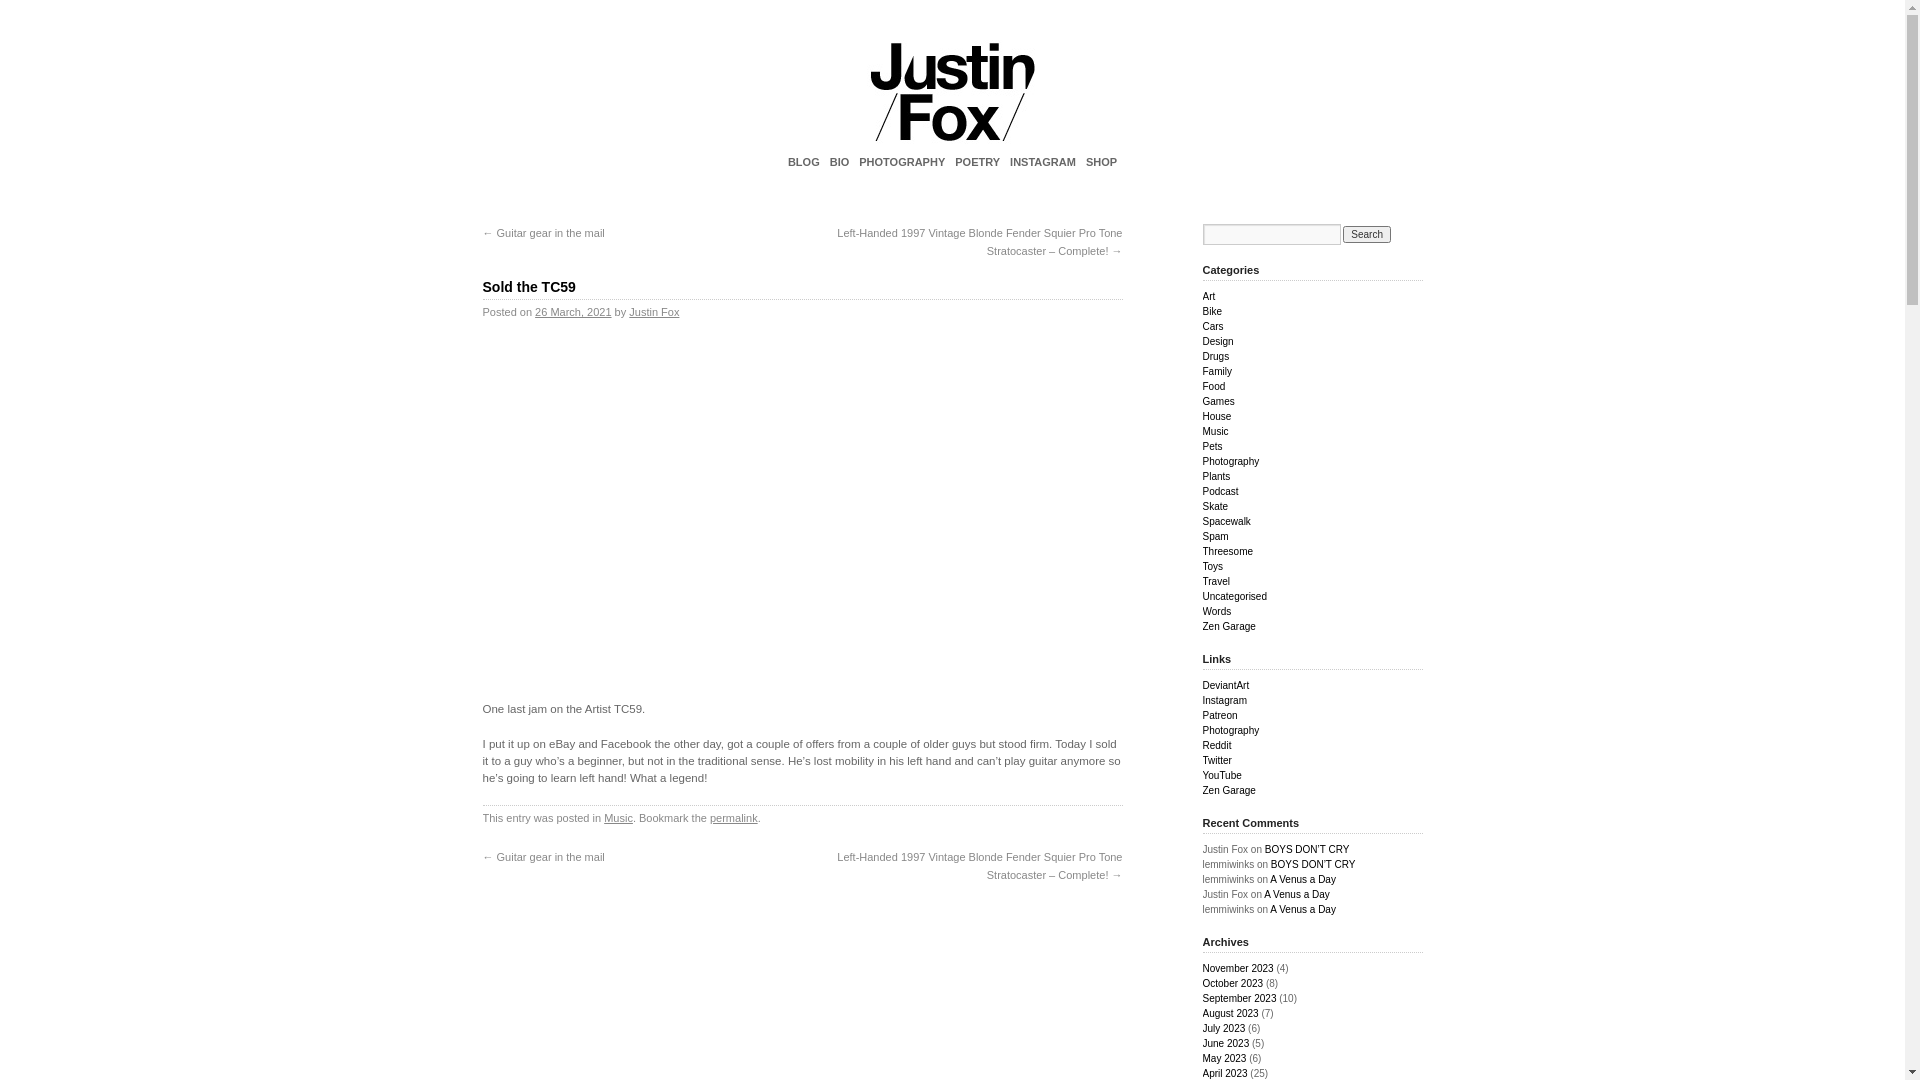  What do you see at coordinates (1220, 492) in the screenshot?
I see `Podcast` at bounding box center [1220, 492].